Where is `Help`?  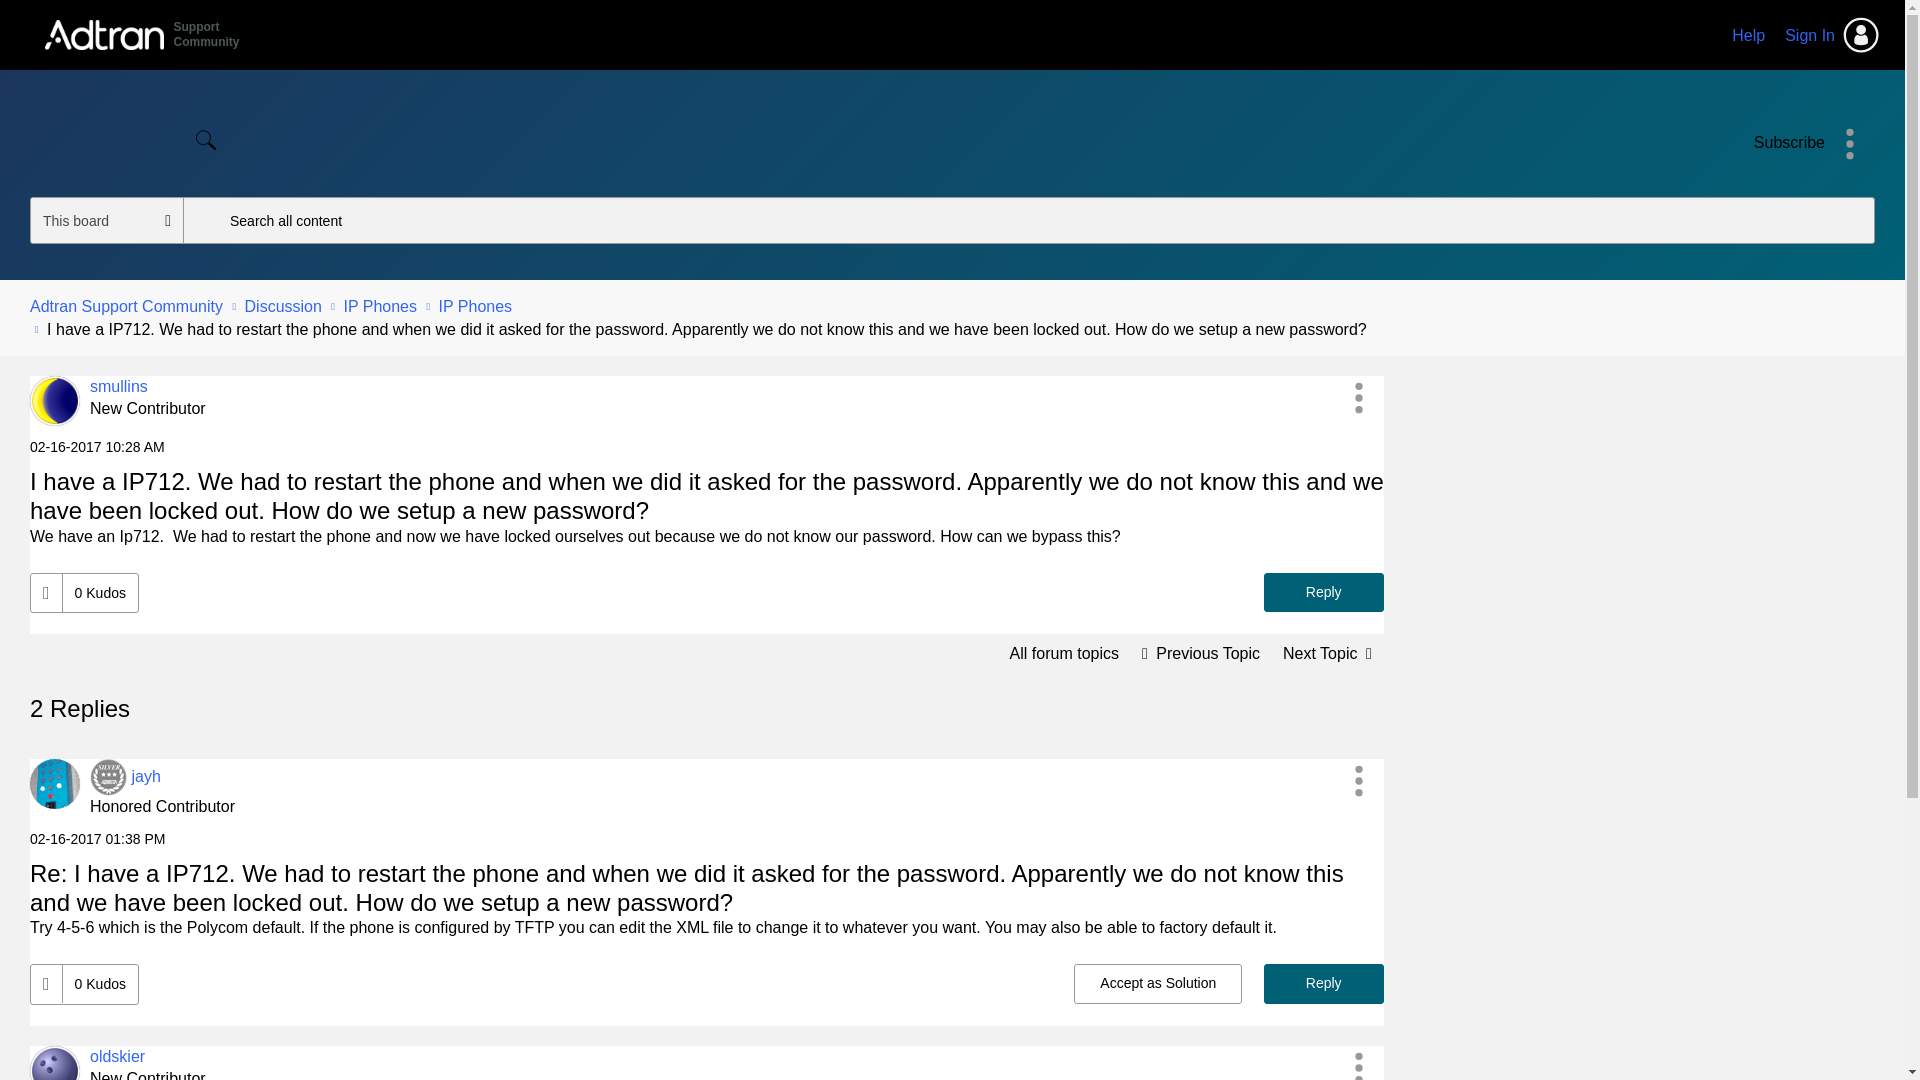 Help is located at coordinates (1748, 35).